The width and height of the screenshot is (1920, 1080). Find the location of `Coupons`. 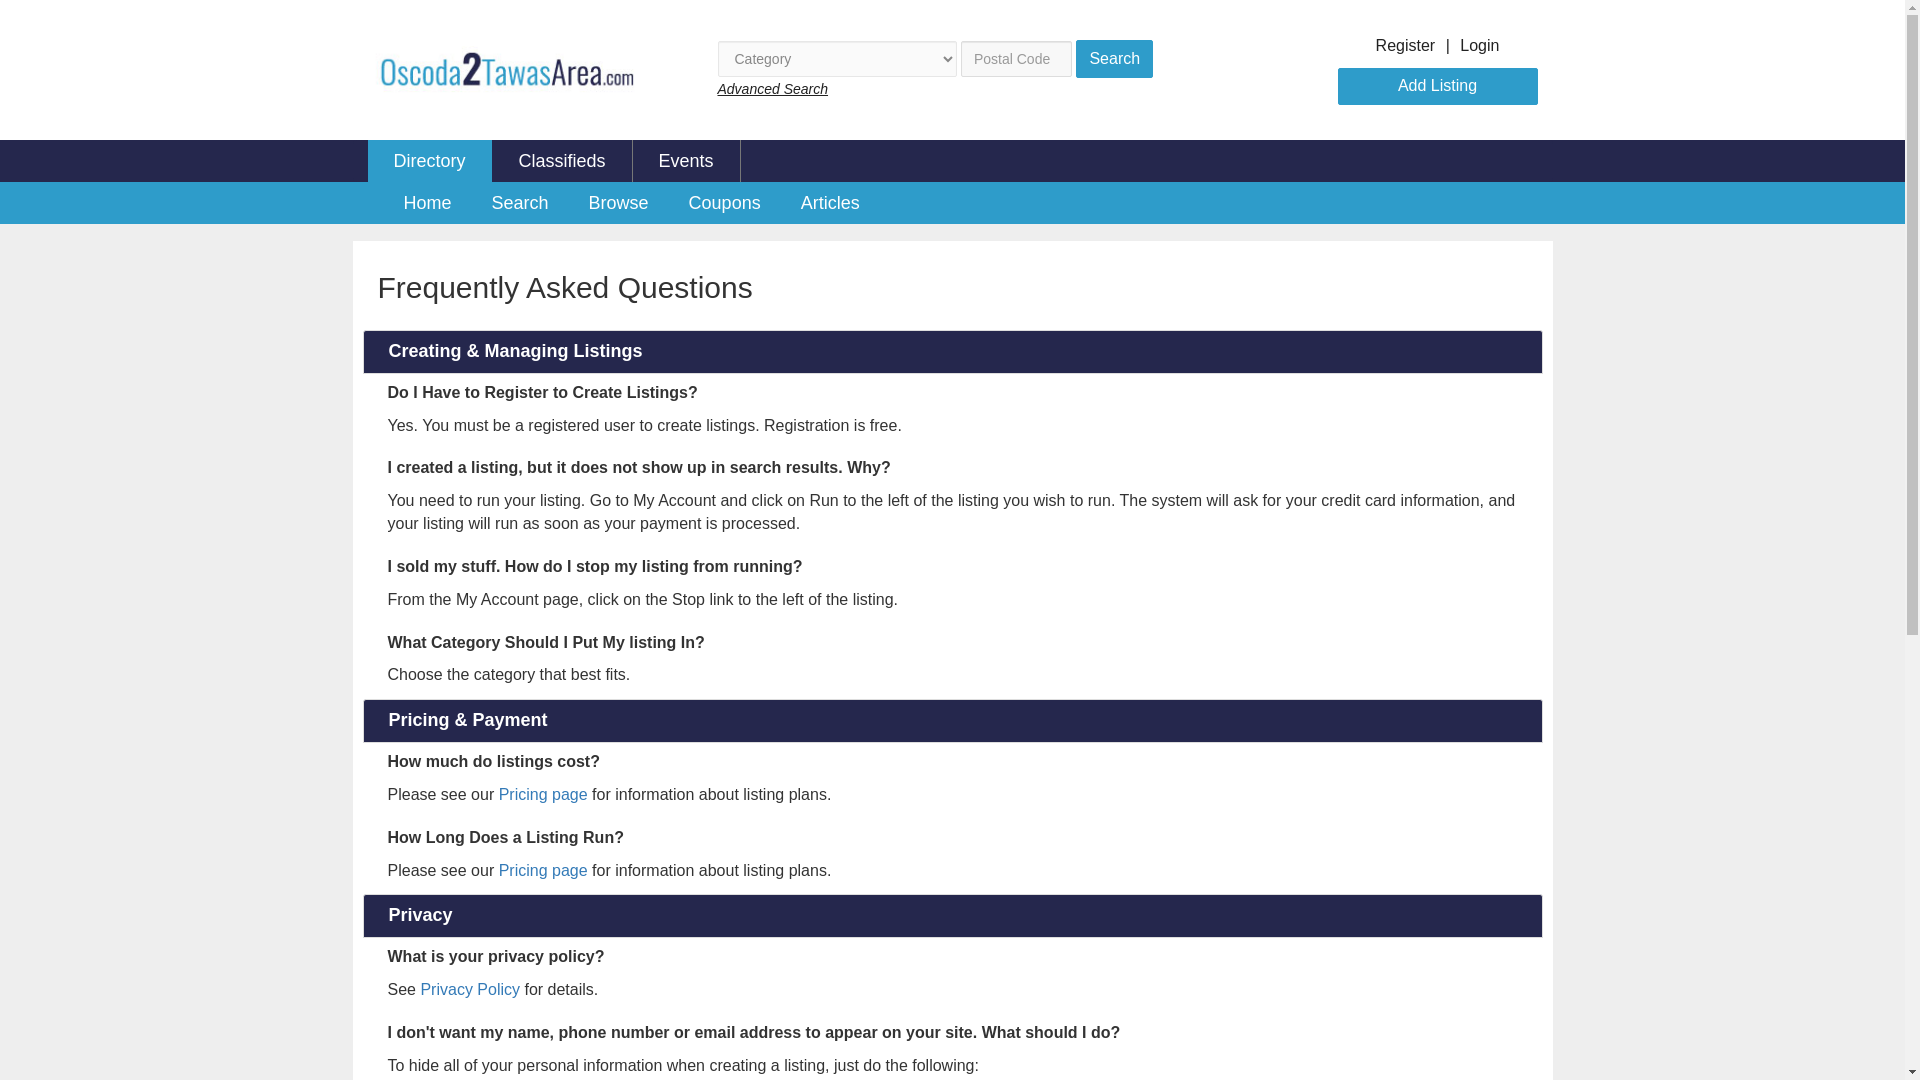

Coupons is located at coordinates (724, 202).